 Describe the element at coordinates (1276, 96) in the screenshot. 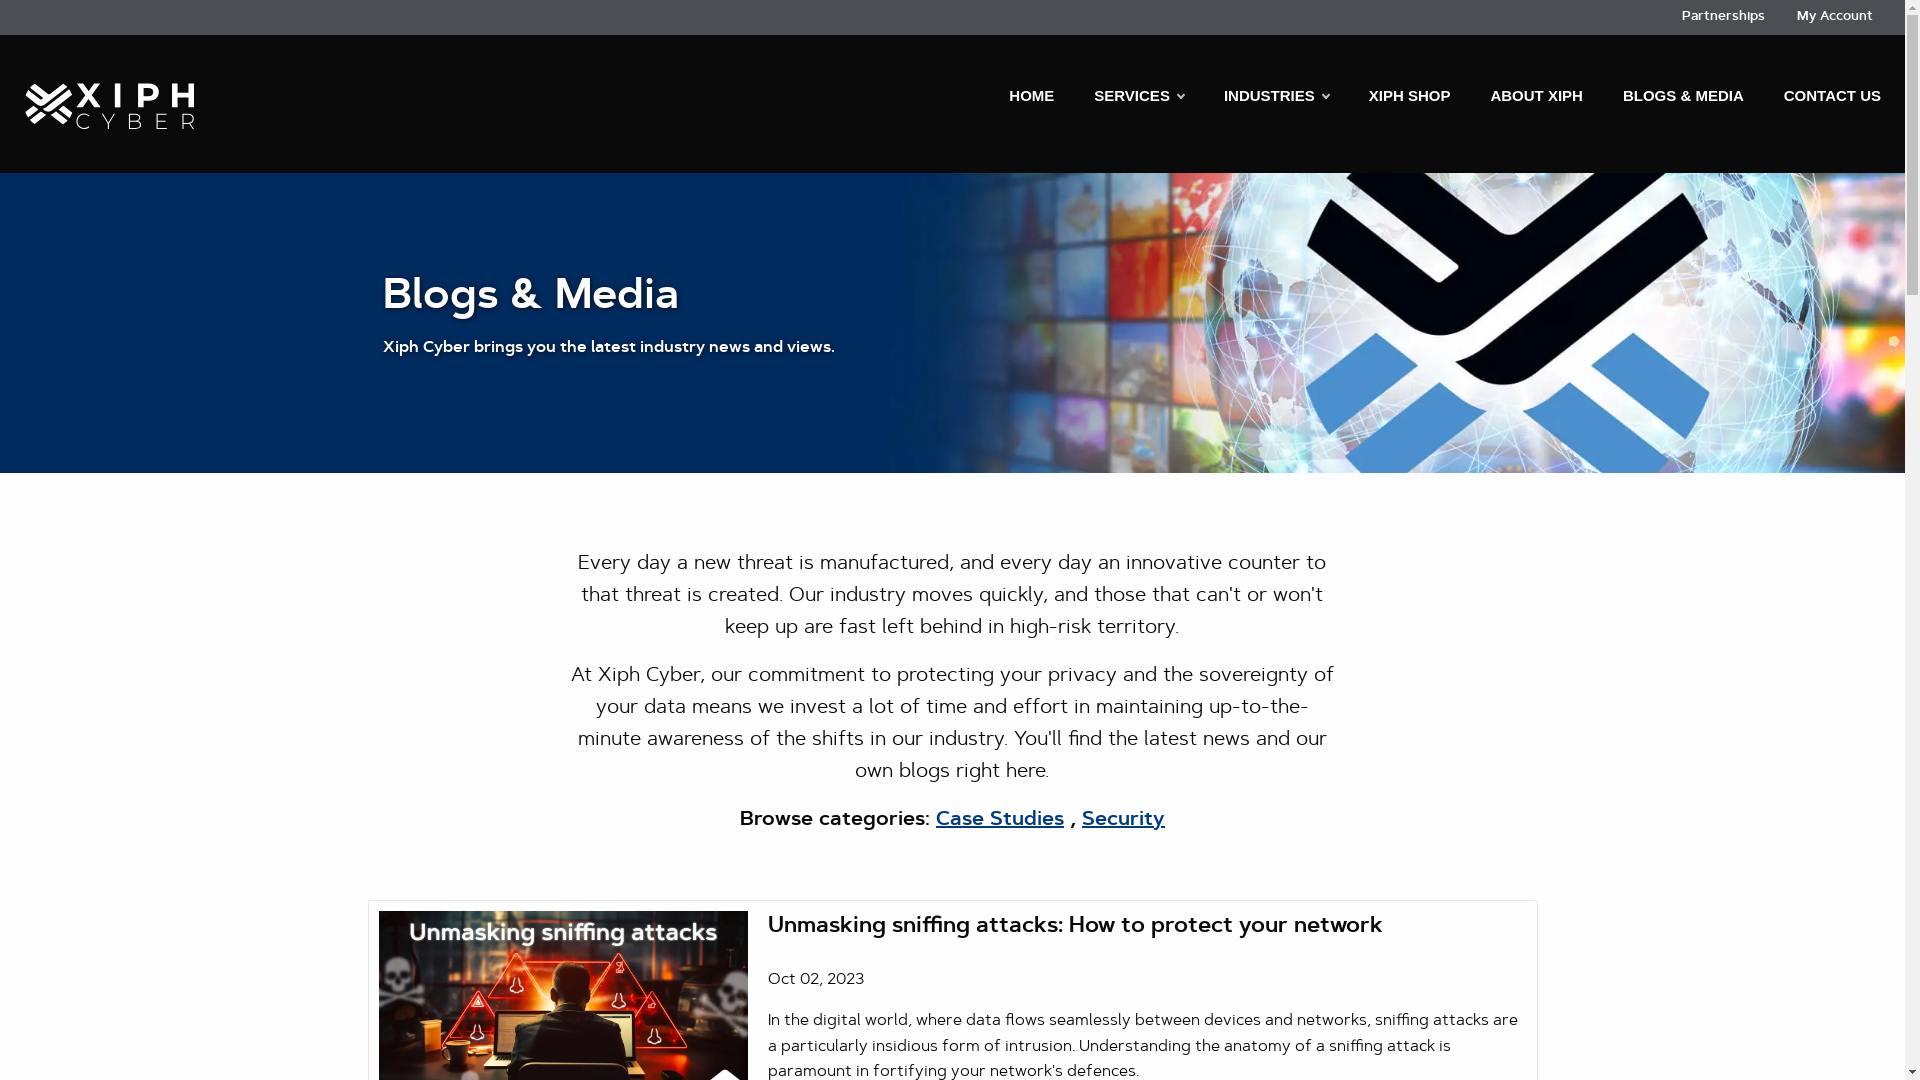

I see `INDUSTRIES` at that location.